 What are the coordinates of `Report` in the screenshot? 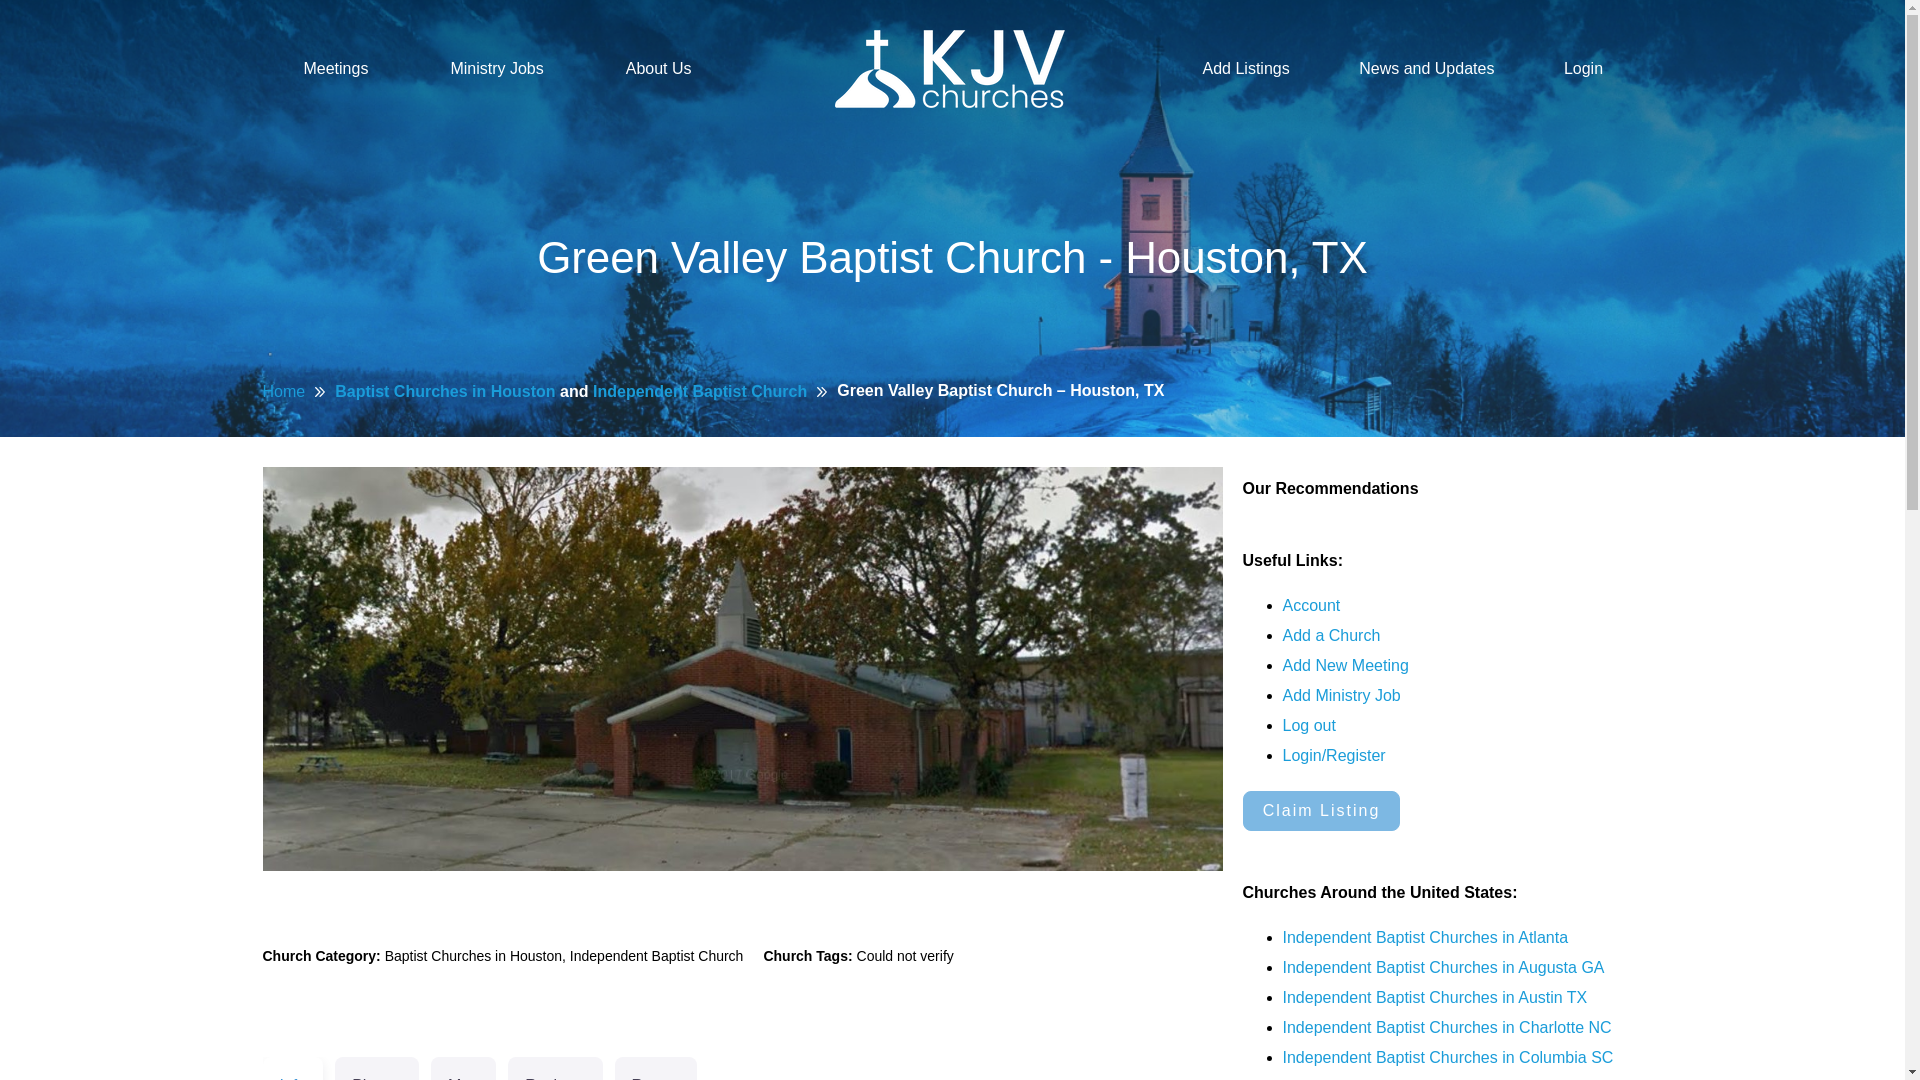 It's located at (655, 1068).